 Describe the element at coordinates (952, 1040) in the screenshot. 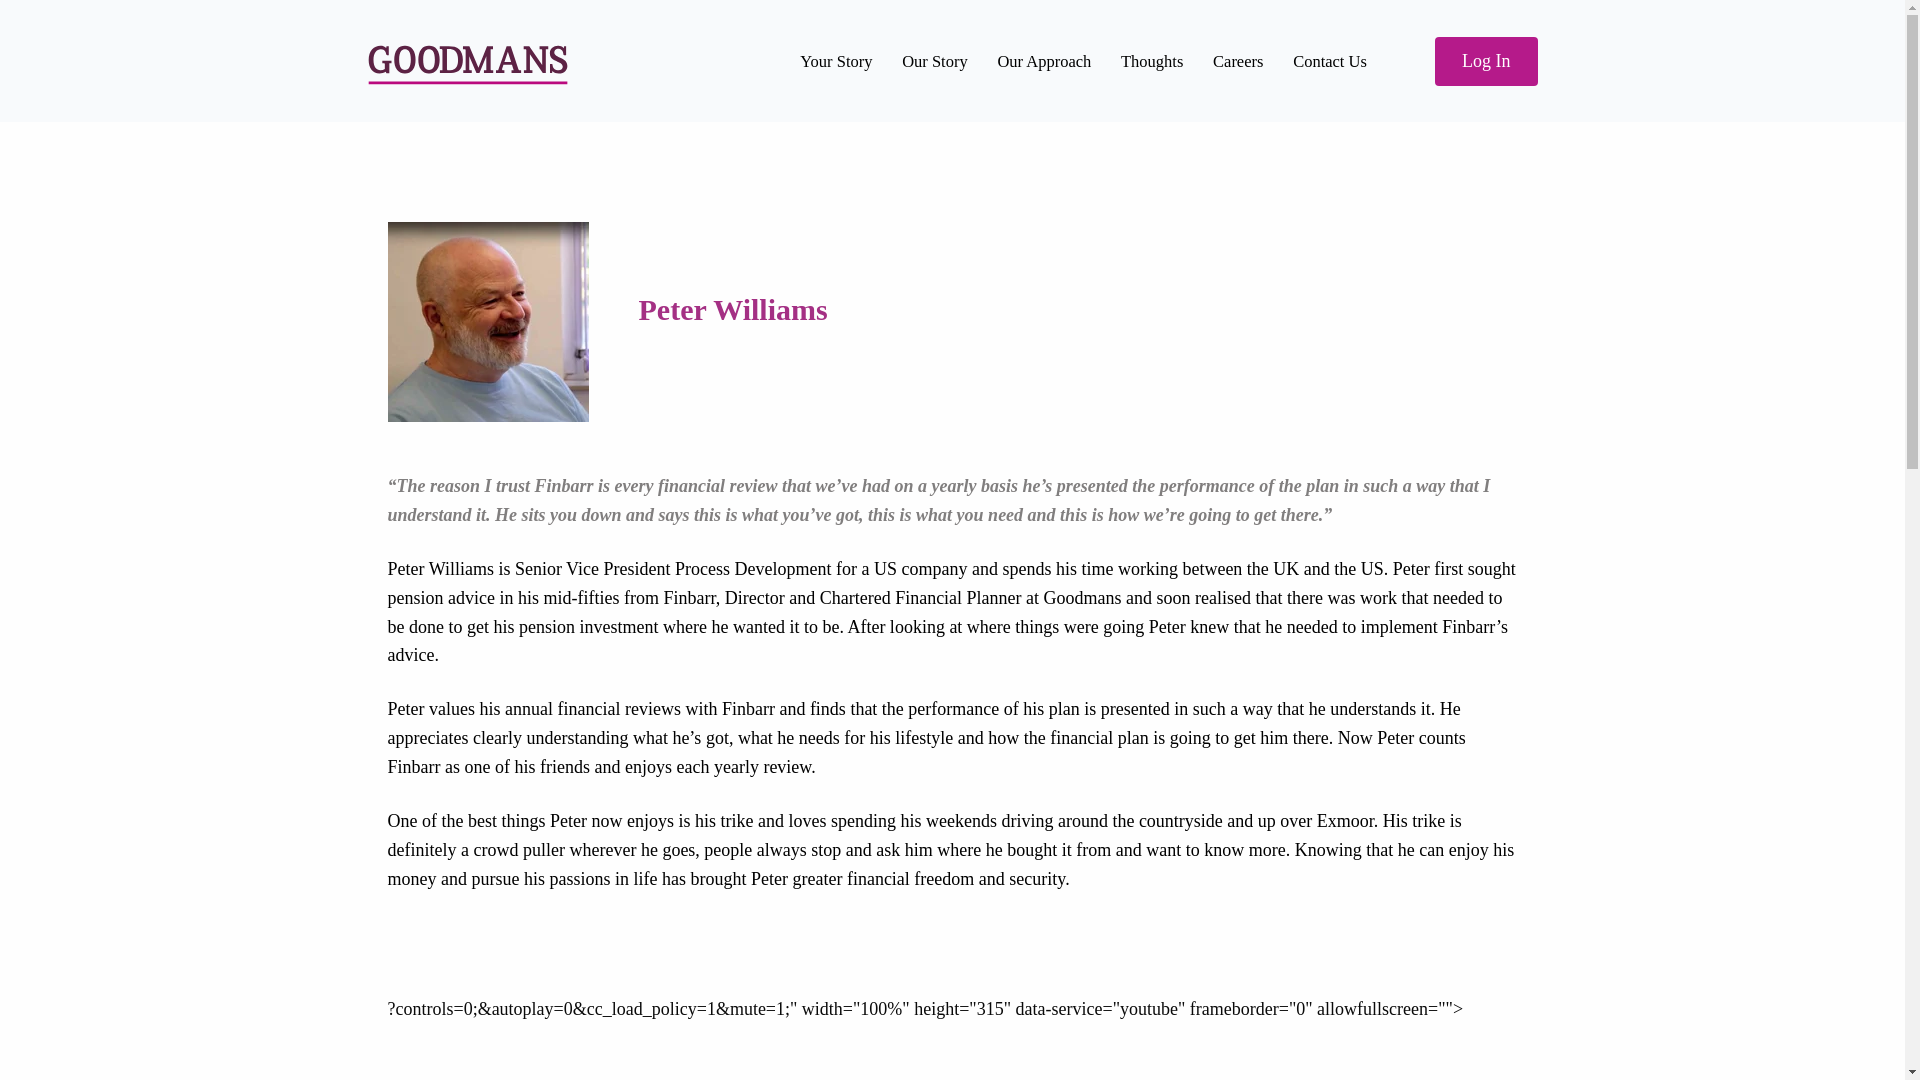

I see `YouTube video player` at that location.